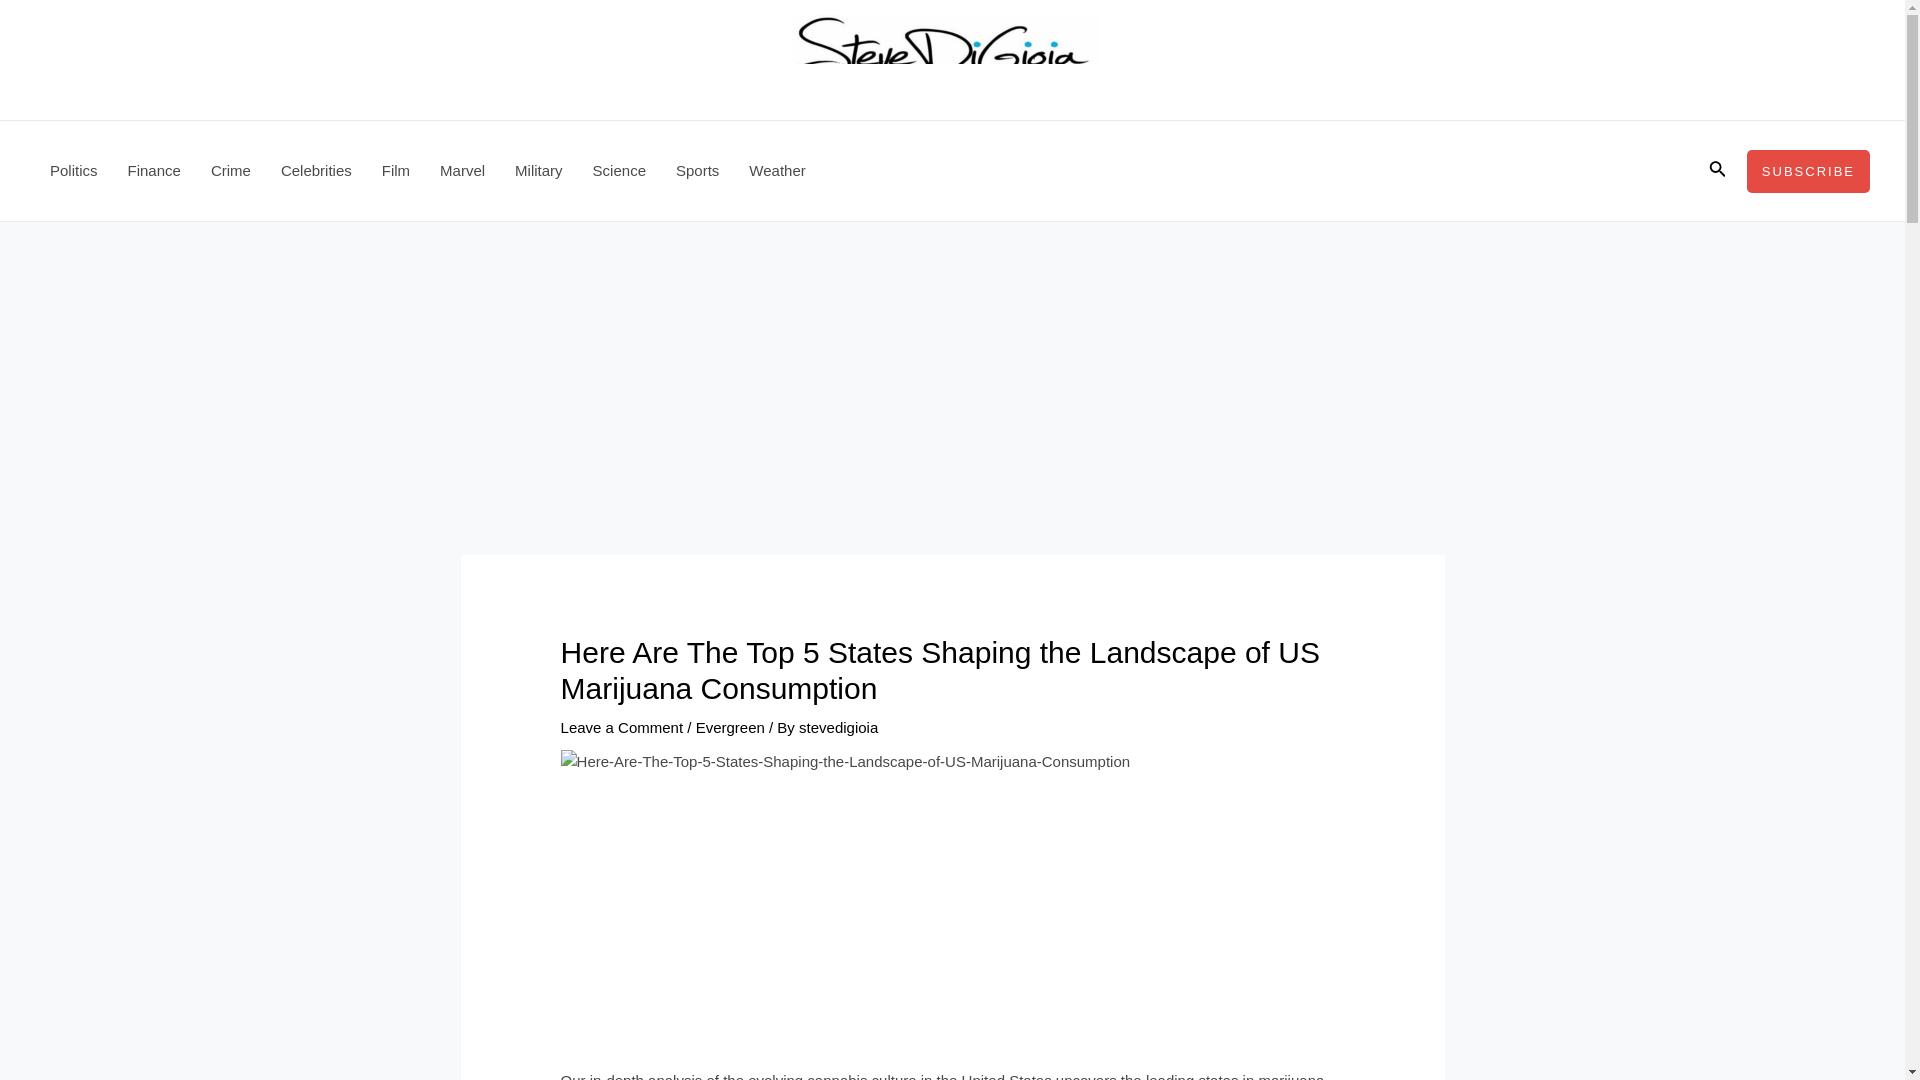 The image size is (1920, 1080). What do you see at coordinates (730, 727) in the screenshot?
I see `Evergreen` at bounding box center [730, 727].